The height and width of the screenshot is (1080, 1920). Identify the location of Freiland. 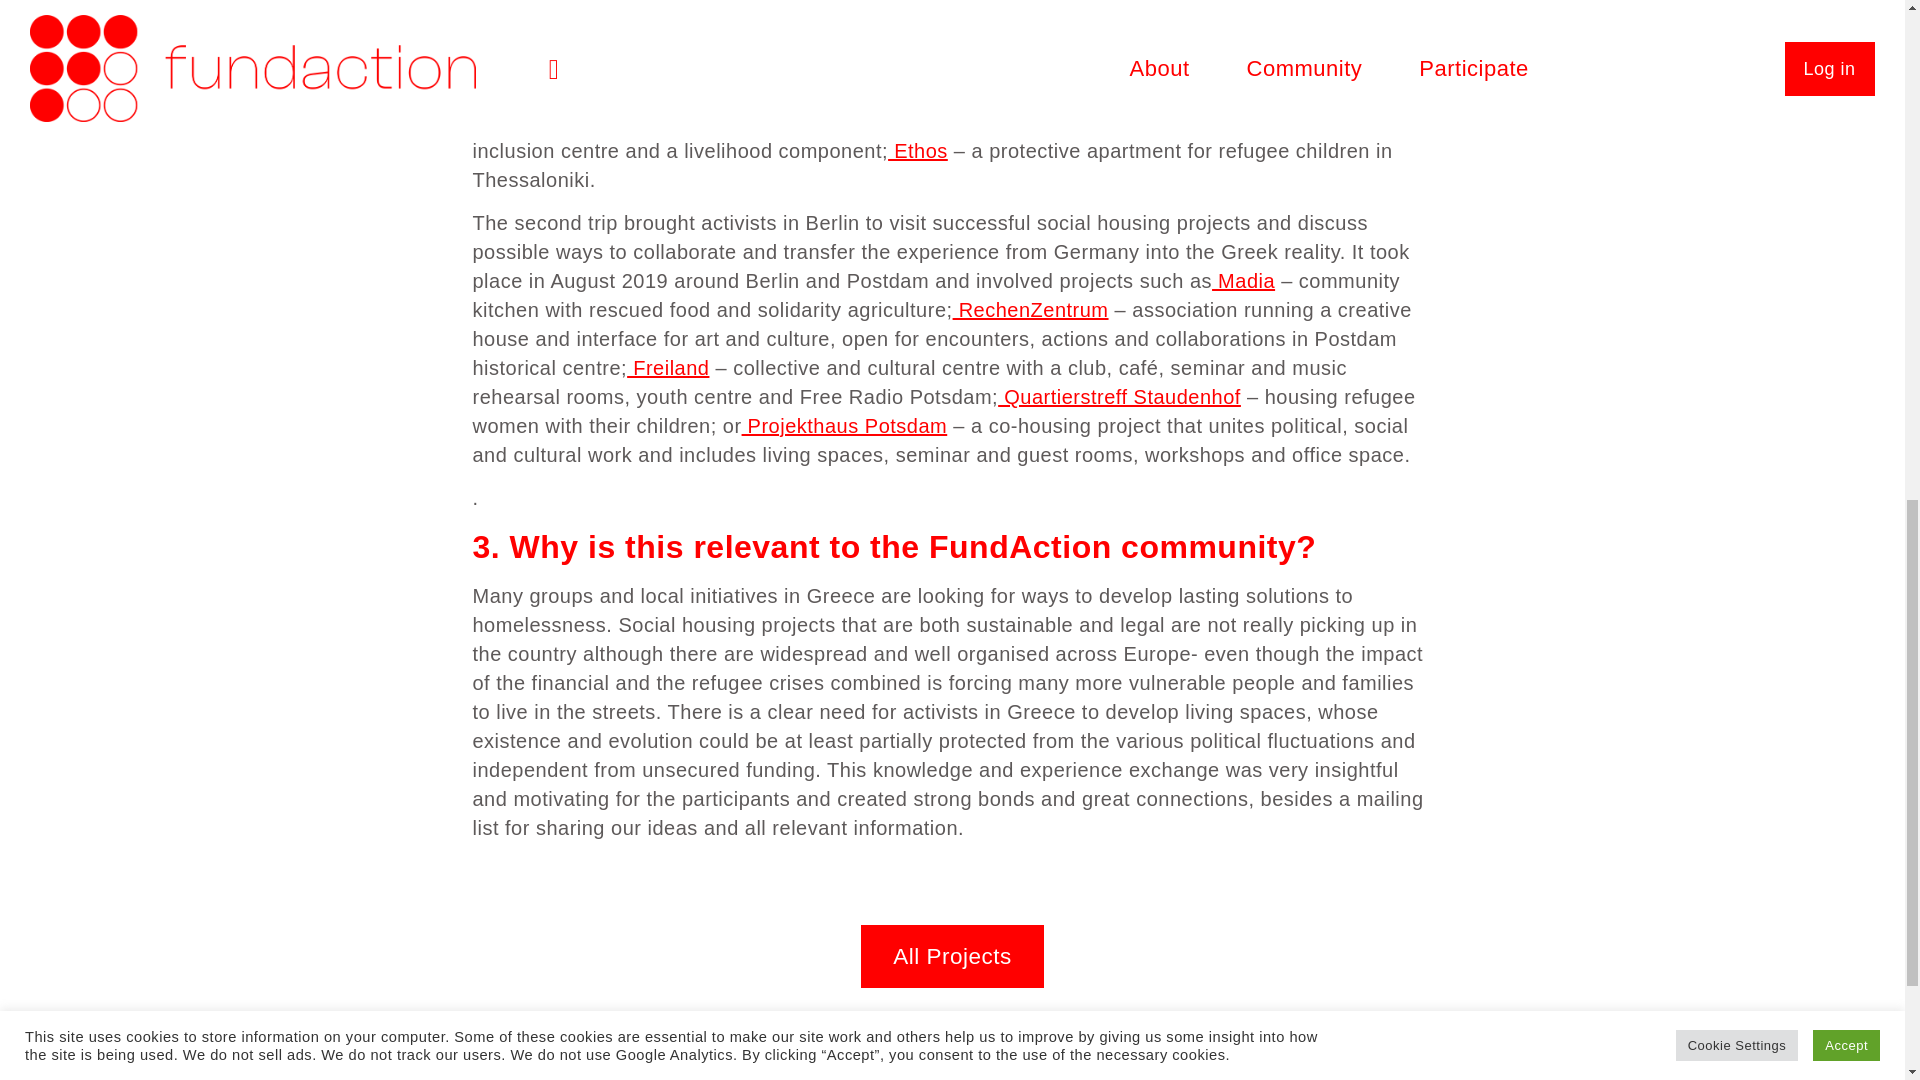
(668, 368).